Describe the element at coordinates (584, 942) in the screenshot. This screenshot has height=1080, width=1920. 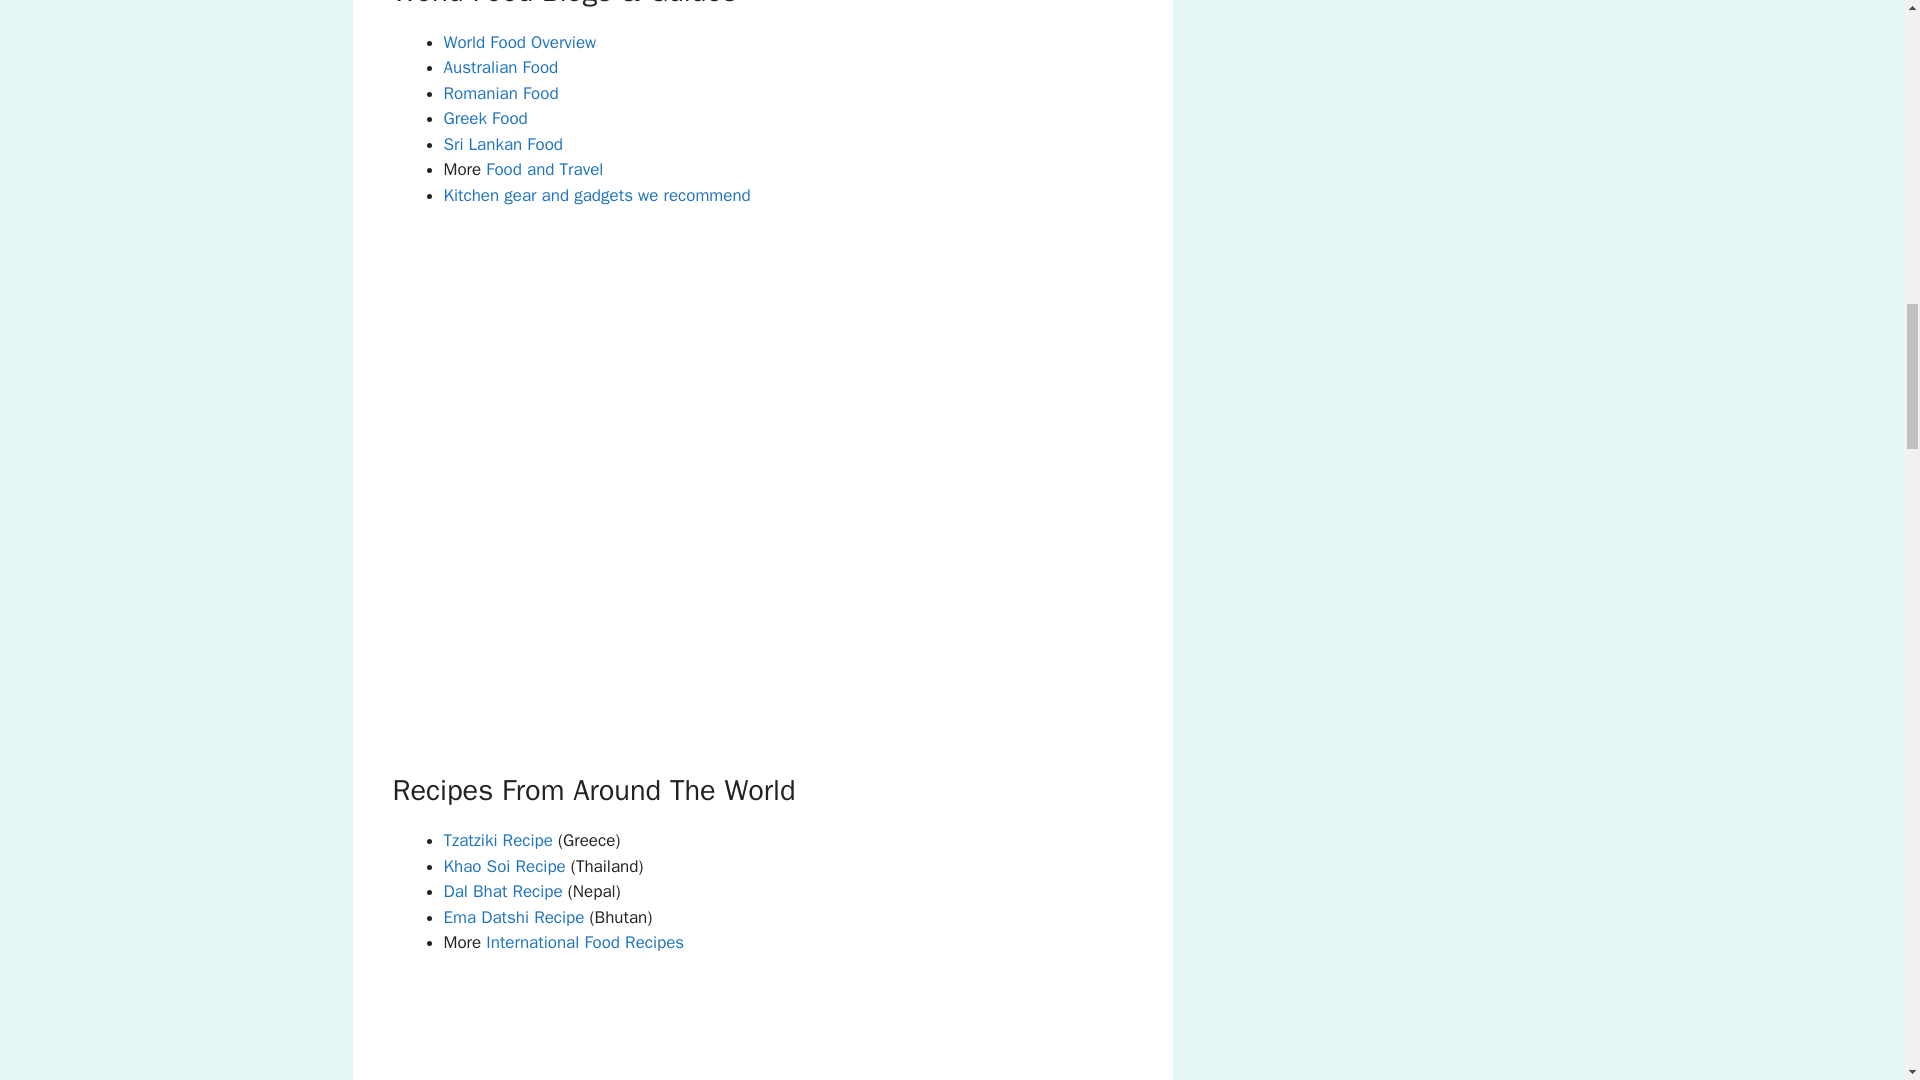
I see `International Food Recipes` at that location.